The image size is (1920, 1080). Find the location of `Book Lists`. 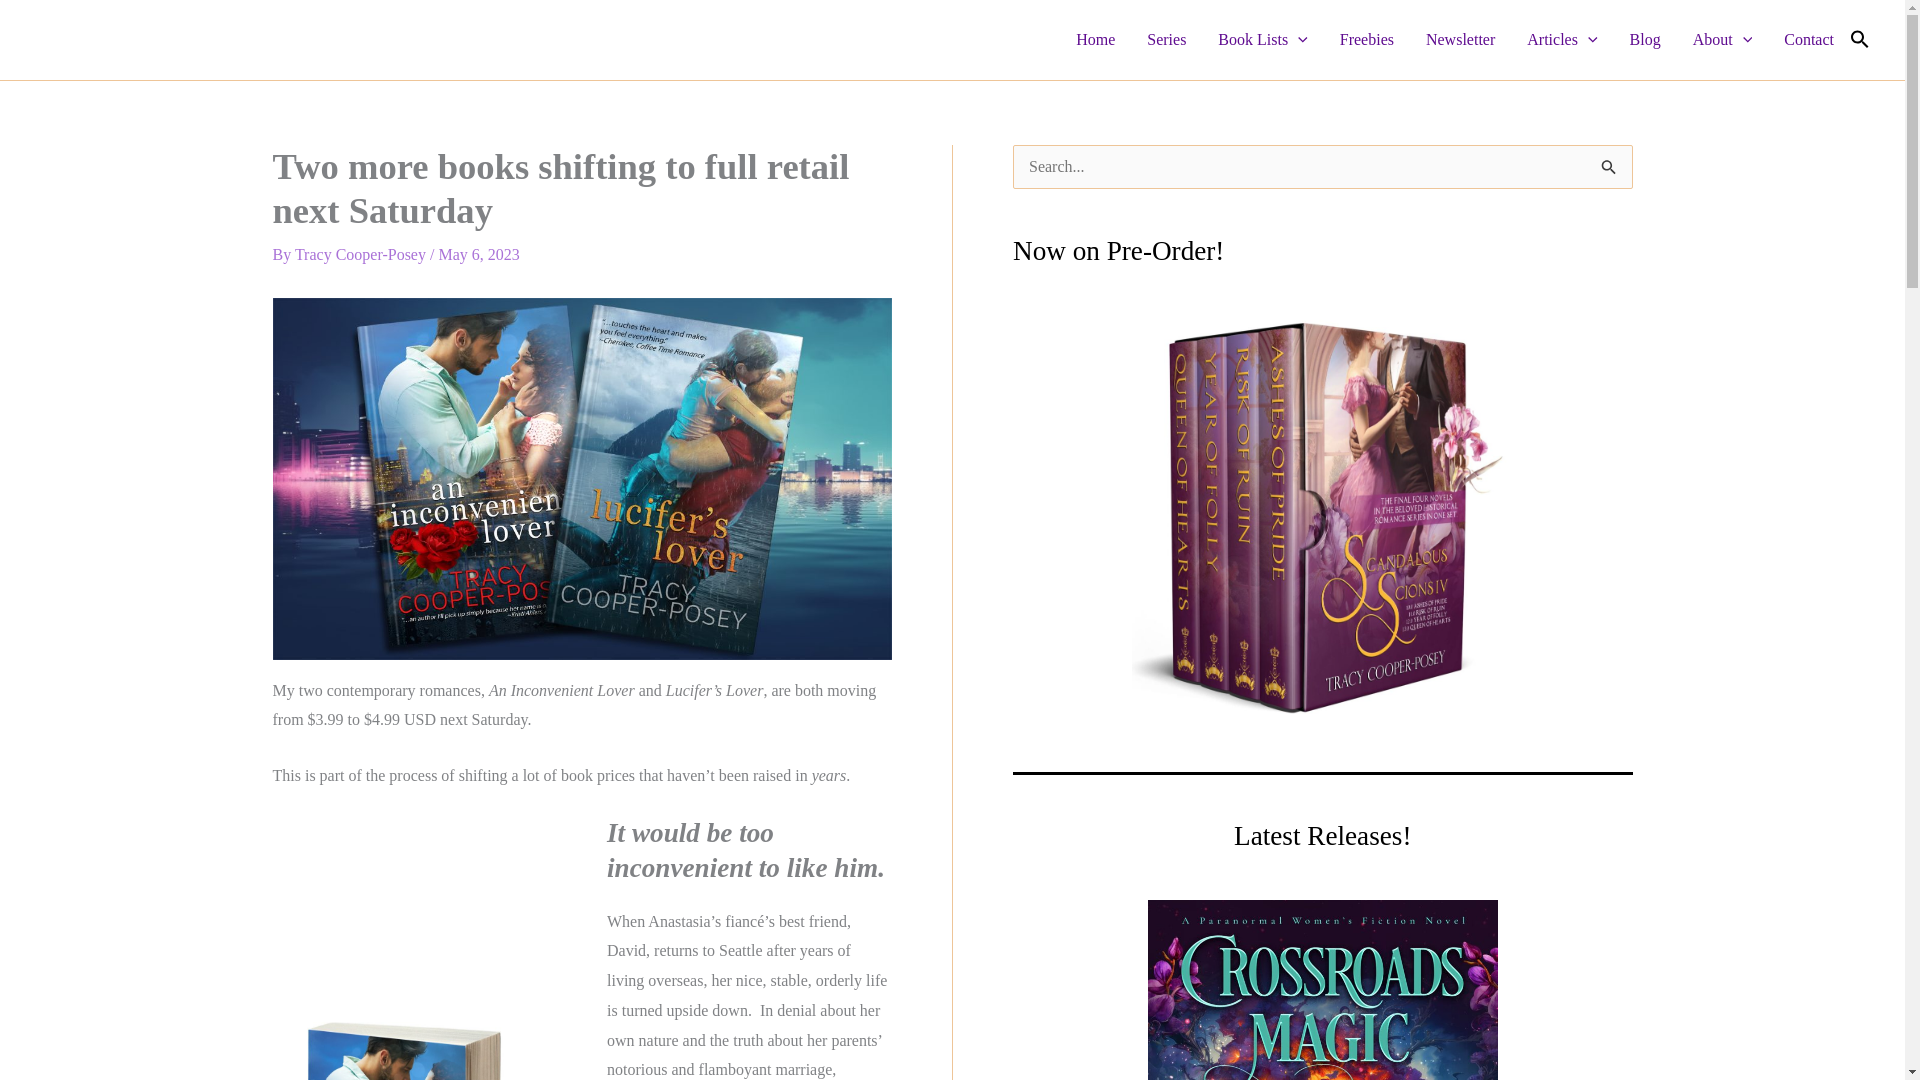

Book Lists is located at coordinates (1262, 40).